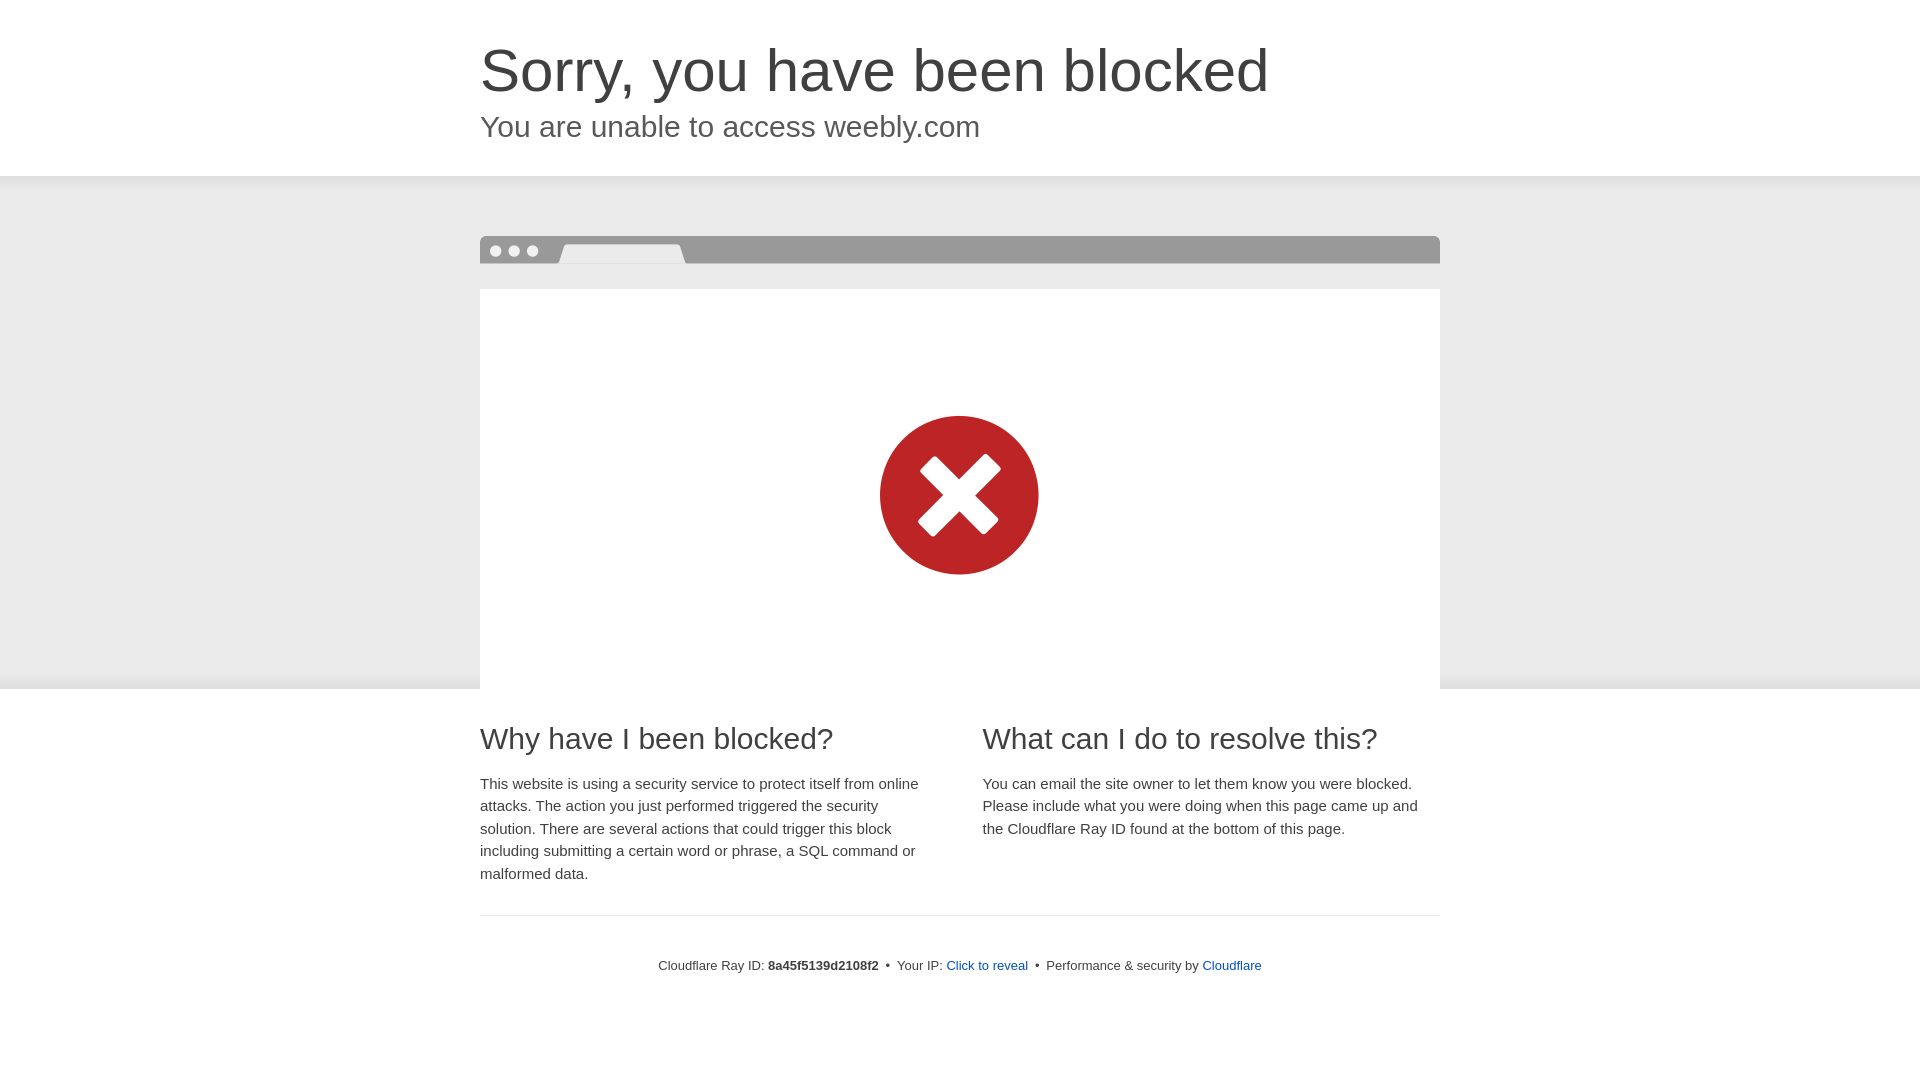 Image resolution: width=1920 pixels, height=1080 pixels. I want to click on Cloudflare, so click(1231, 965).